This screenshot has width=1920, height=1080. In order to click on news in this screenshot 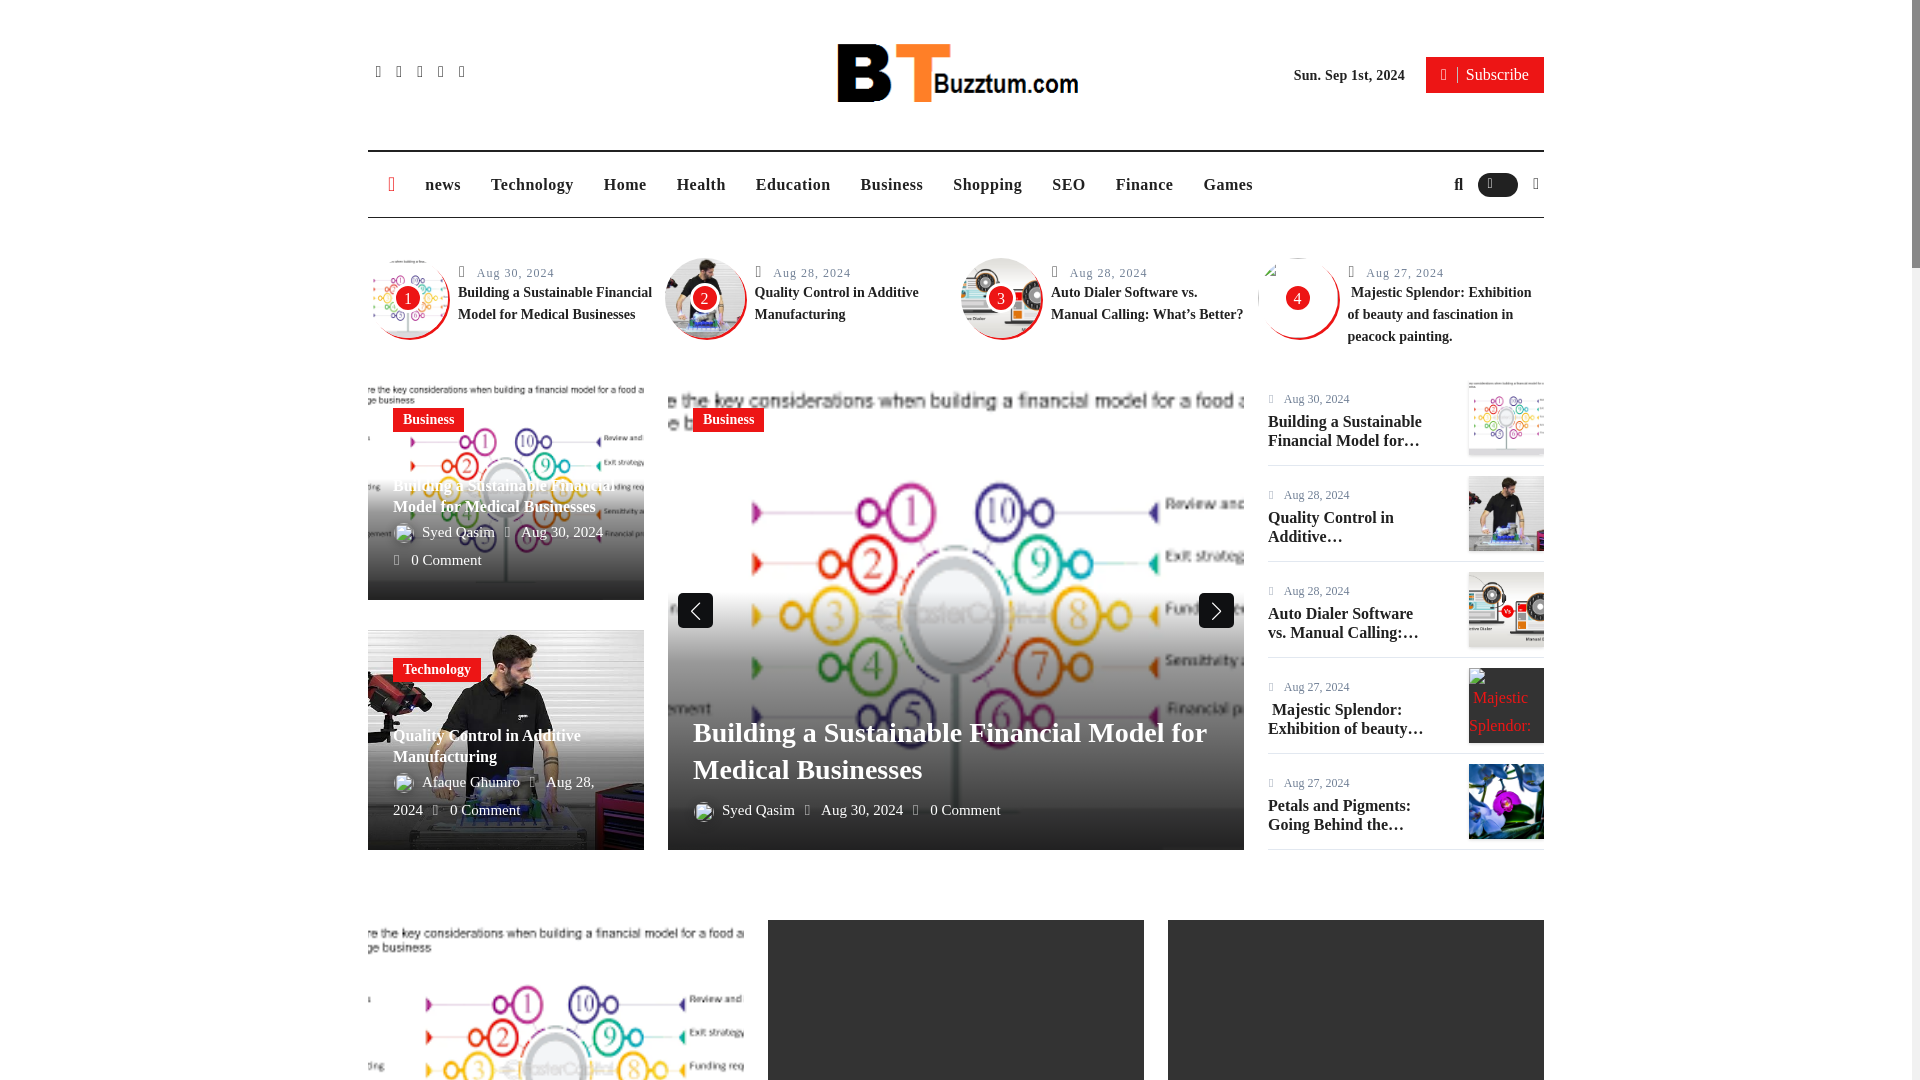, I will do `click(443, 184)`.